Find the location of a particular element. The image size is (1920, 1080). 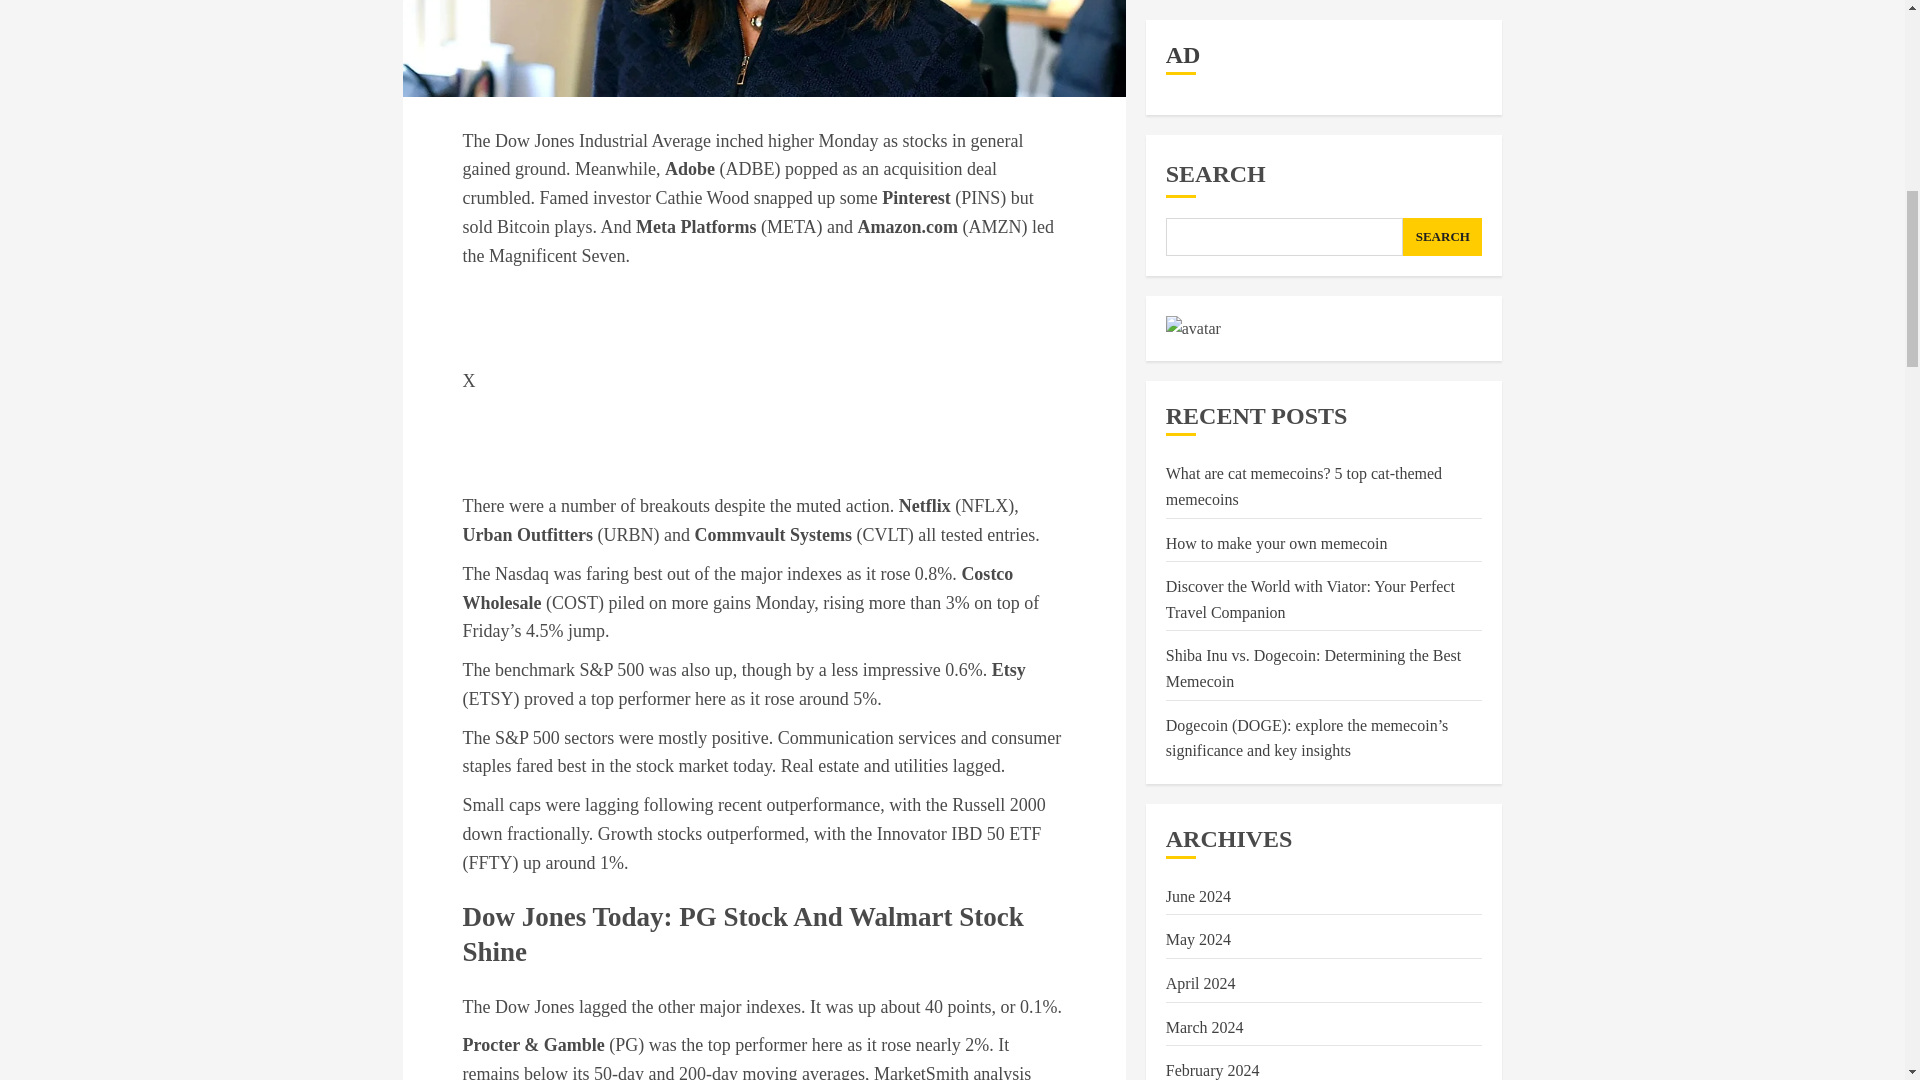

May 2024 is located at coordinates (1198, 272).